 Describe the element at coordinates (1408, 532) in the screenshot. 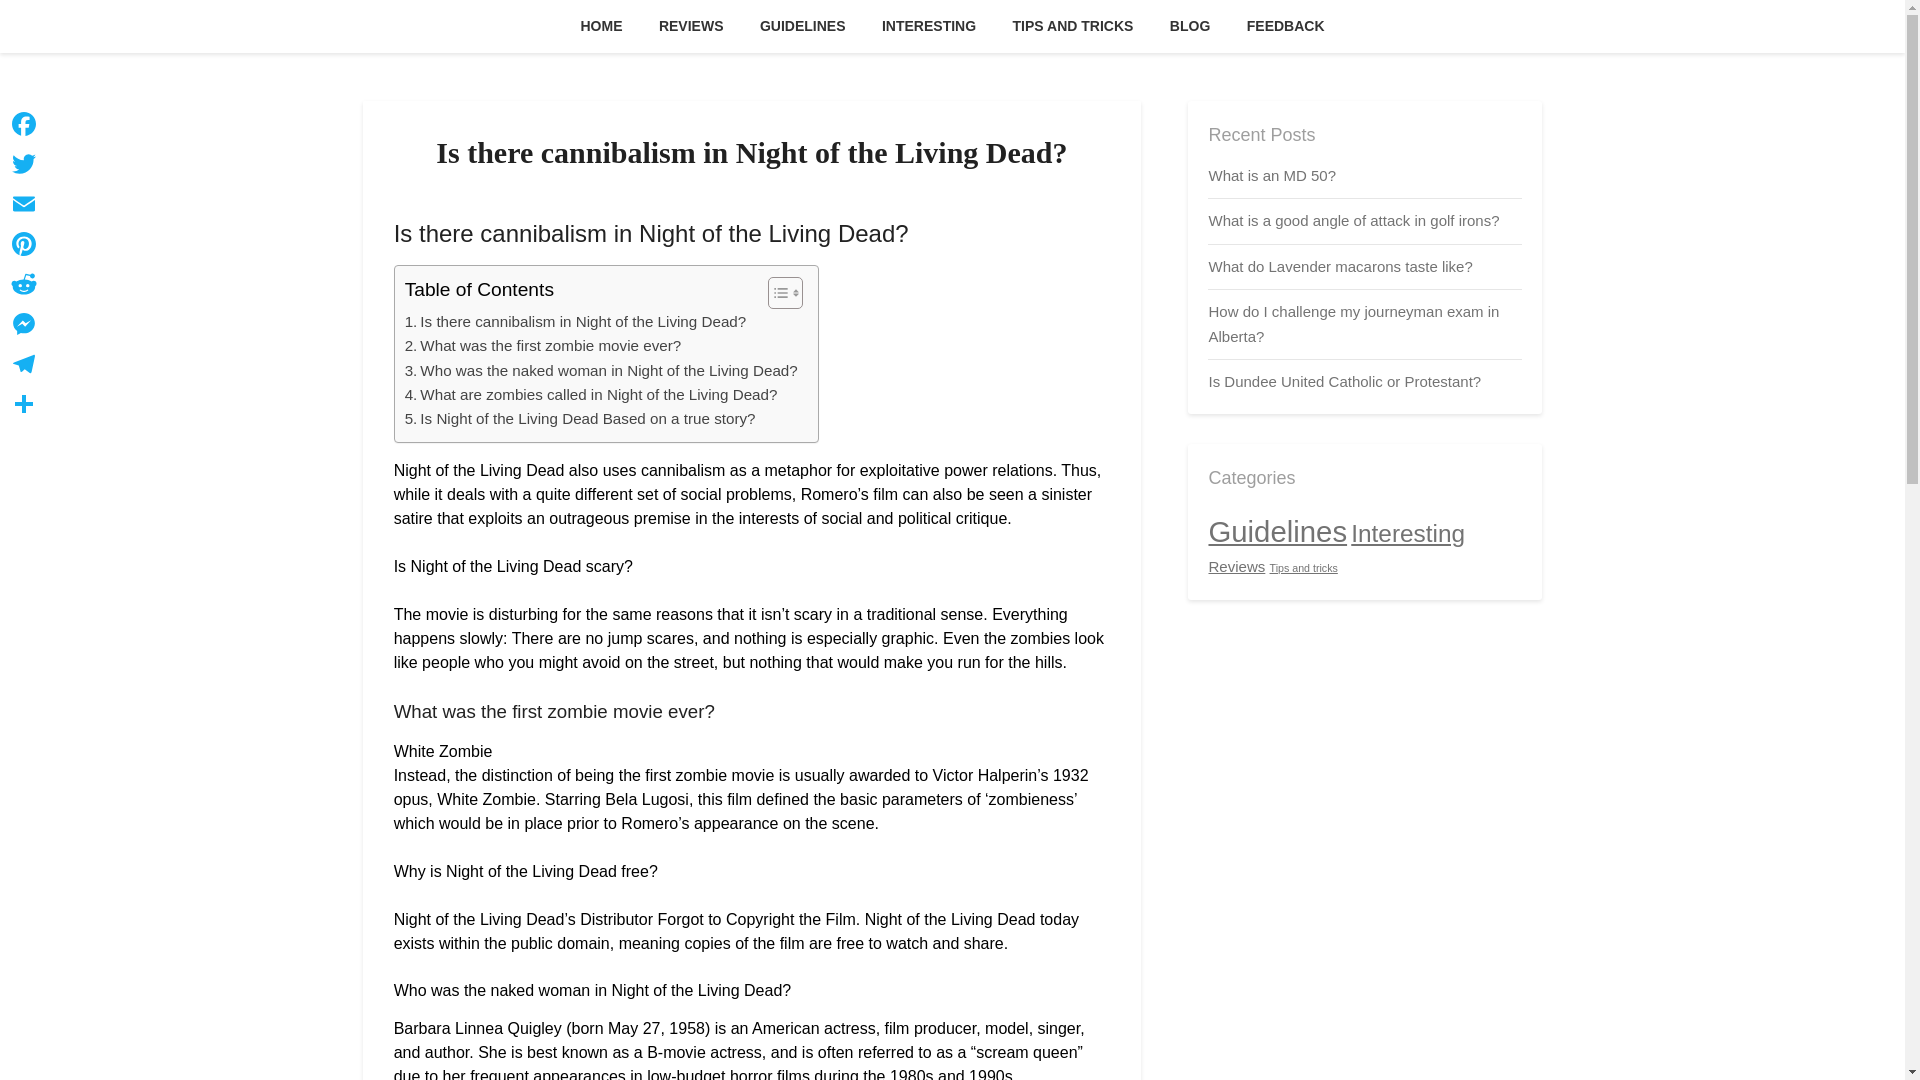

I see `Interesting` at that location.